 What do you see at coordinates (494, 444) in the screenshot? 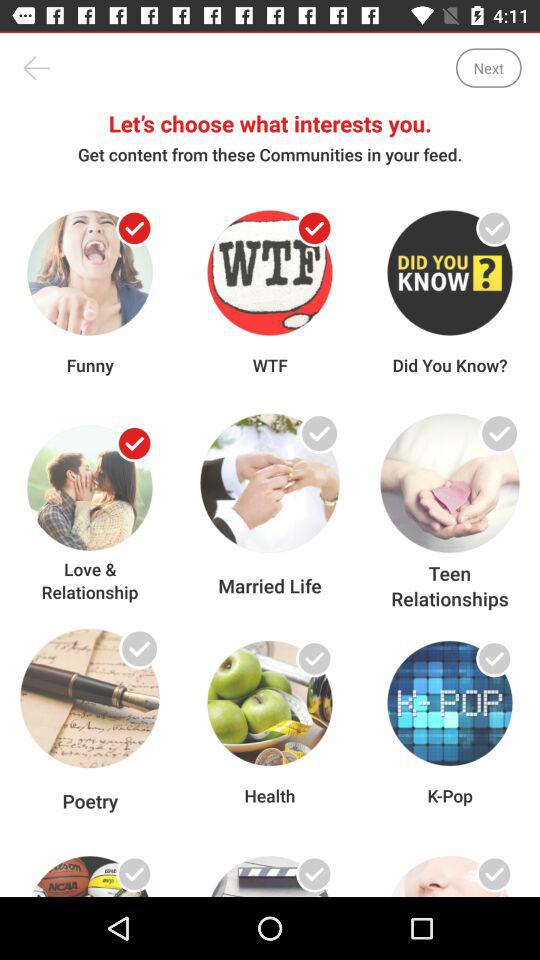
I see `select category` at bounding box center [494, 444].